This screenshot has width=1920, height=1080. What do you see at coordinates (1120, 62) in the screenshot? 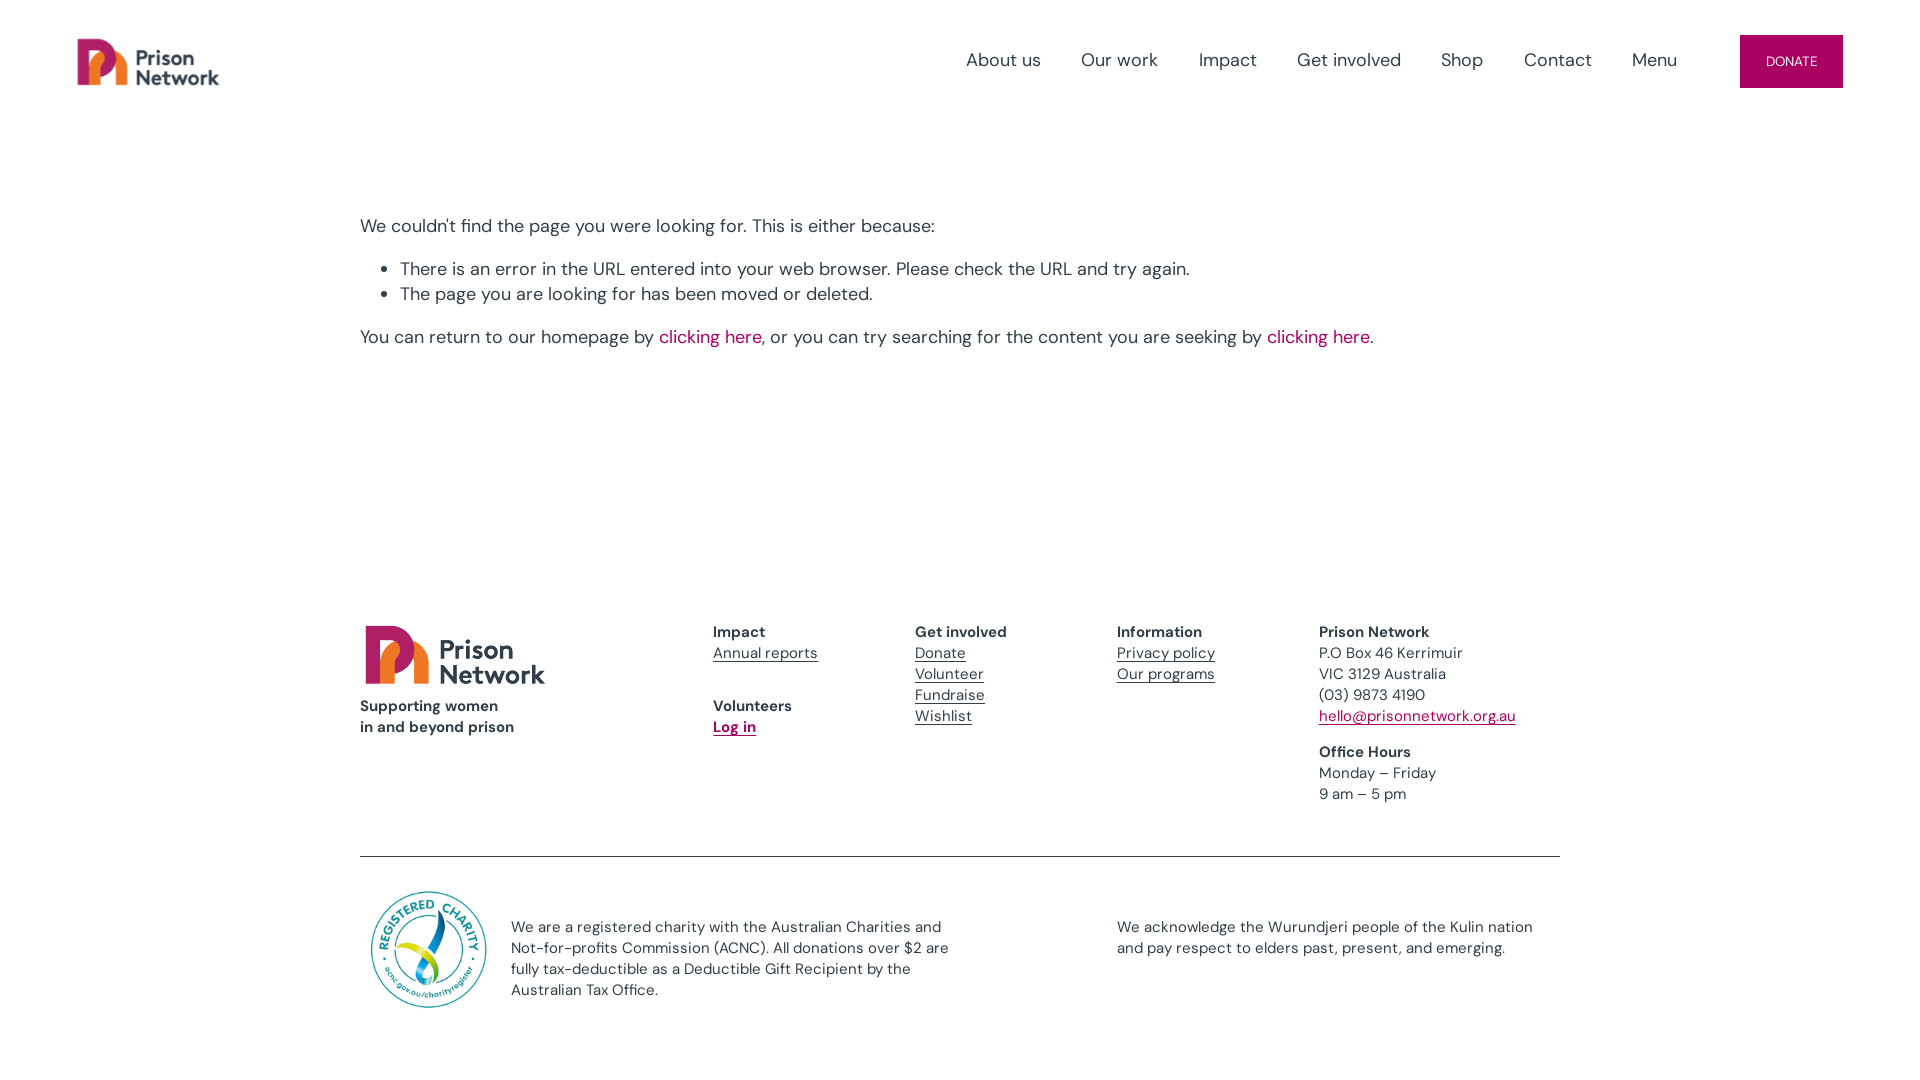
I see `Our work` at bounding box center [1120, 62].